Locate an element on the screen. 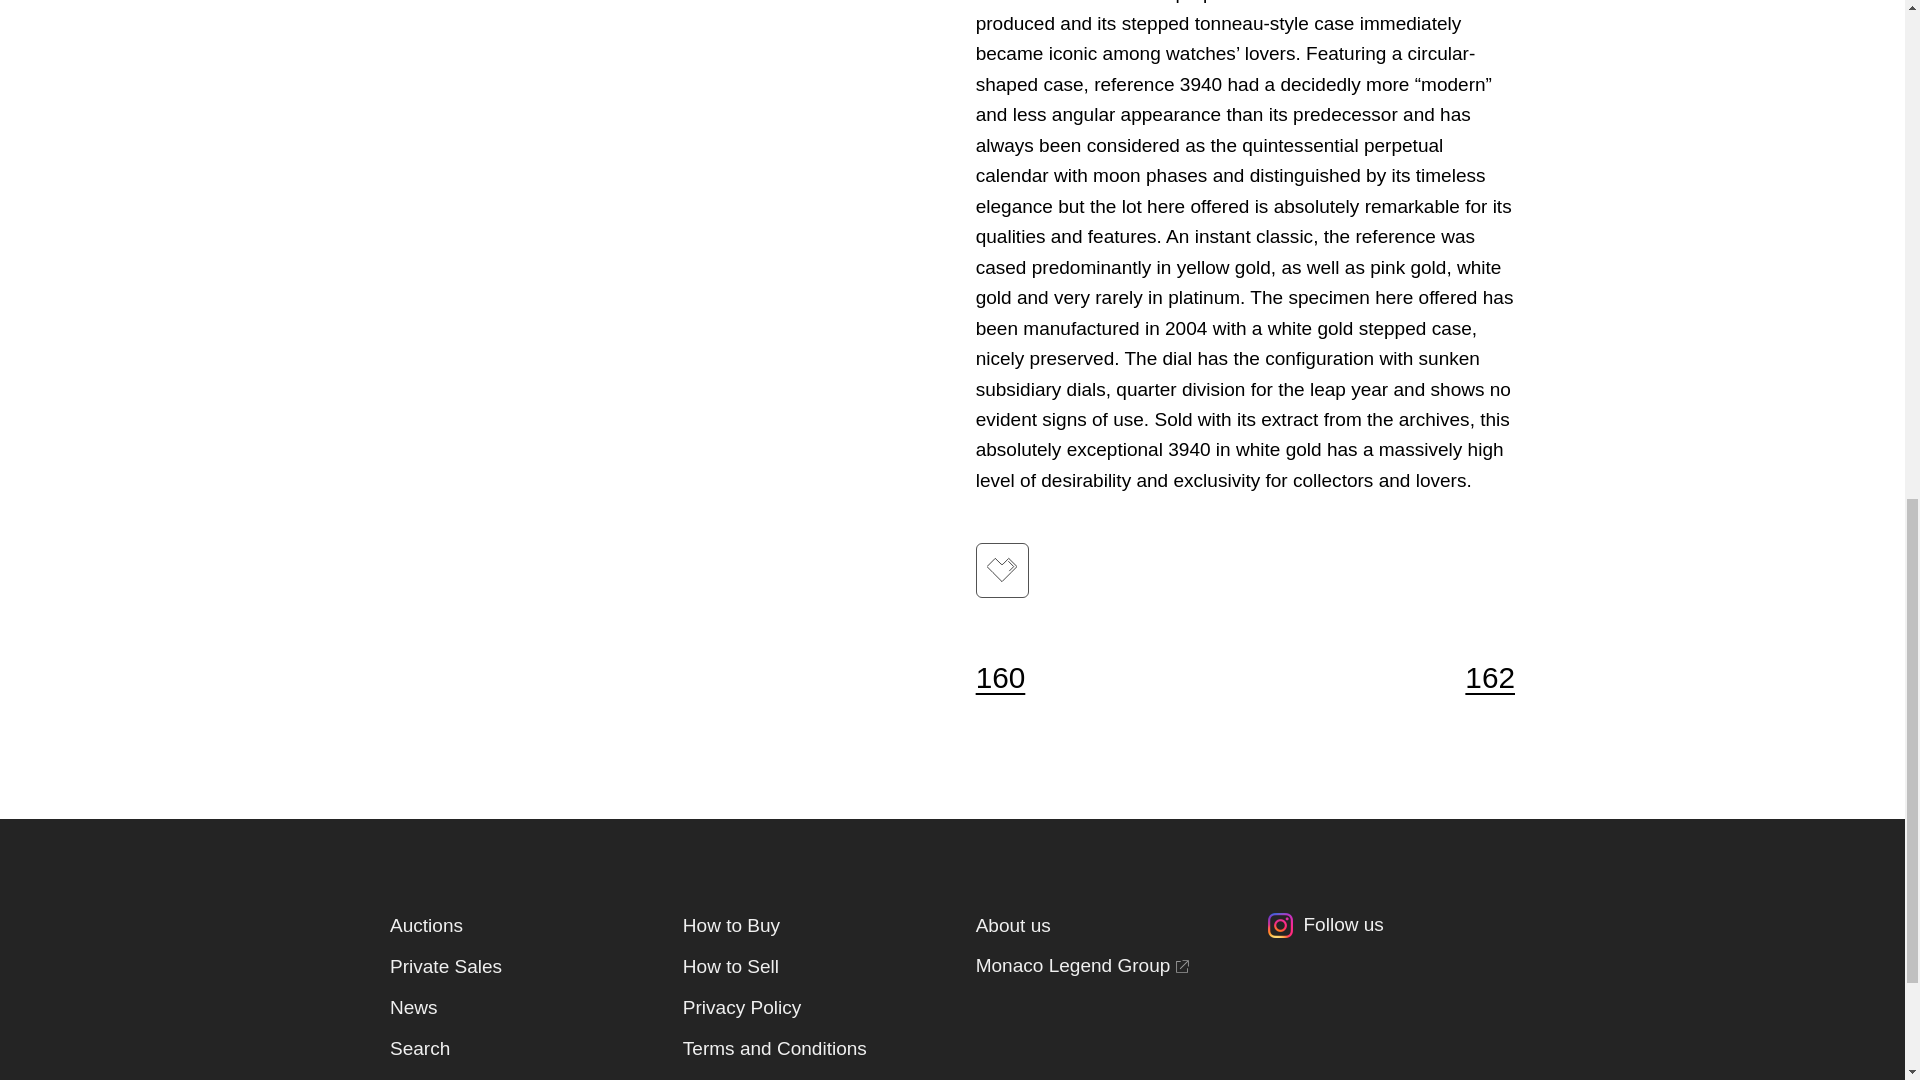 The image size is (1920, 1080). Terms and Conditions is located at coordinates (775, 1048).